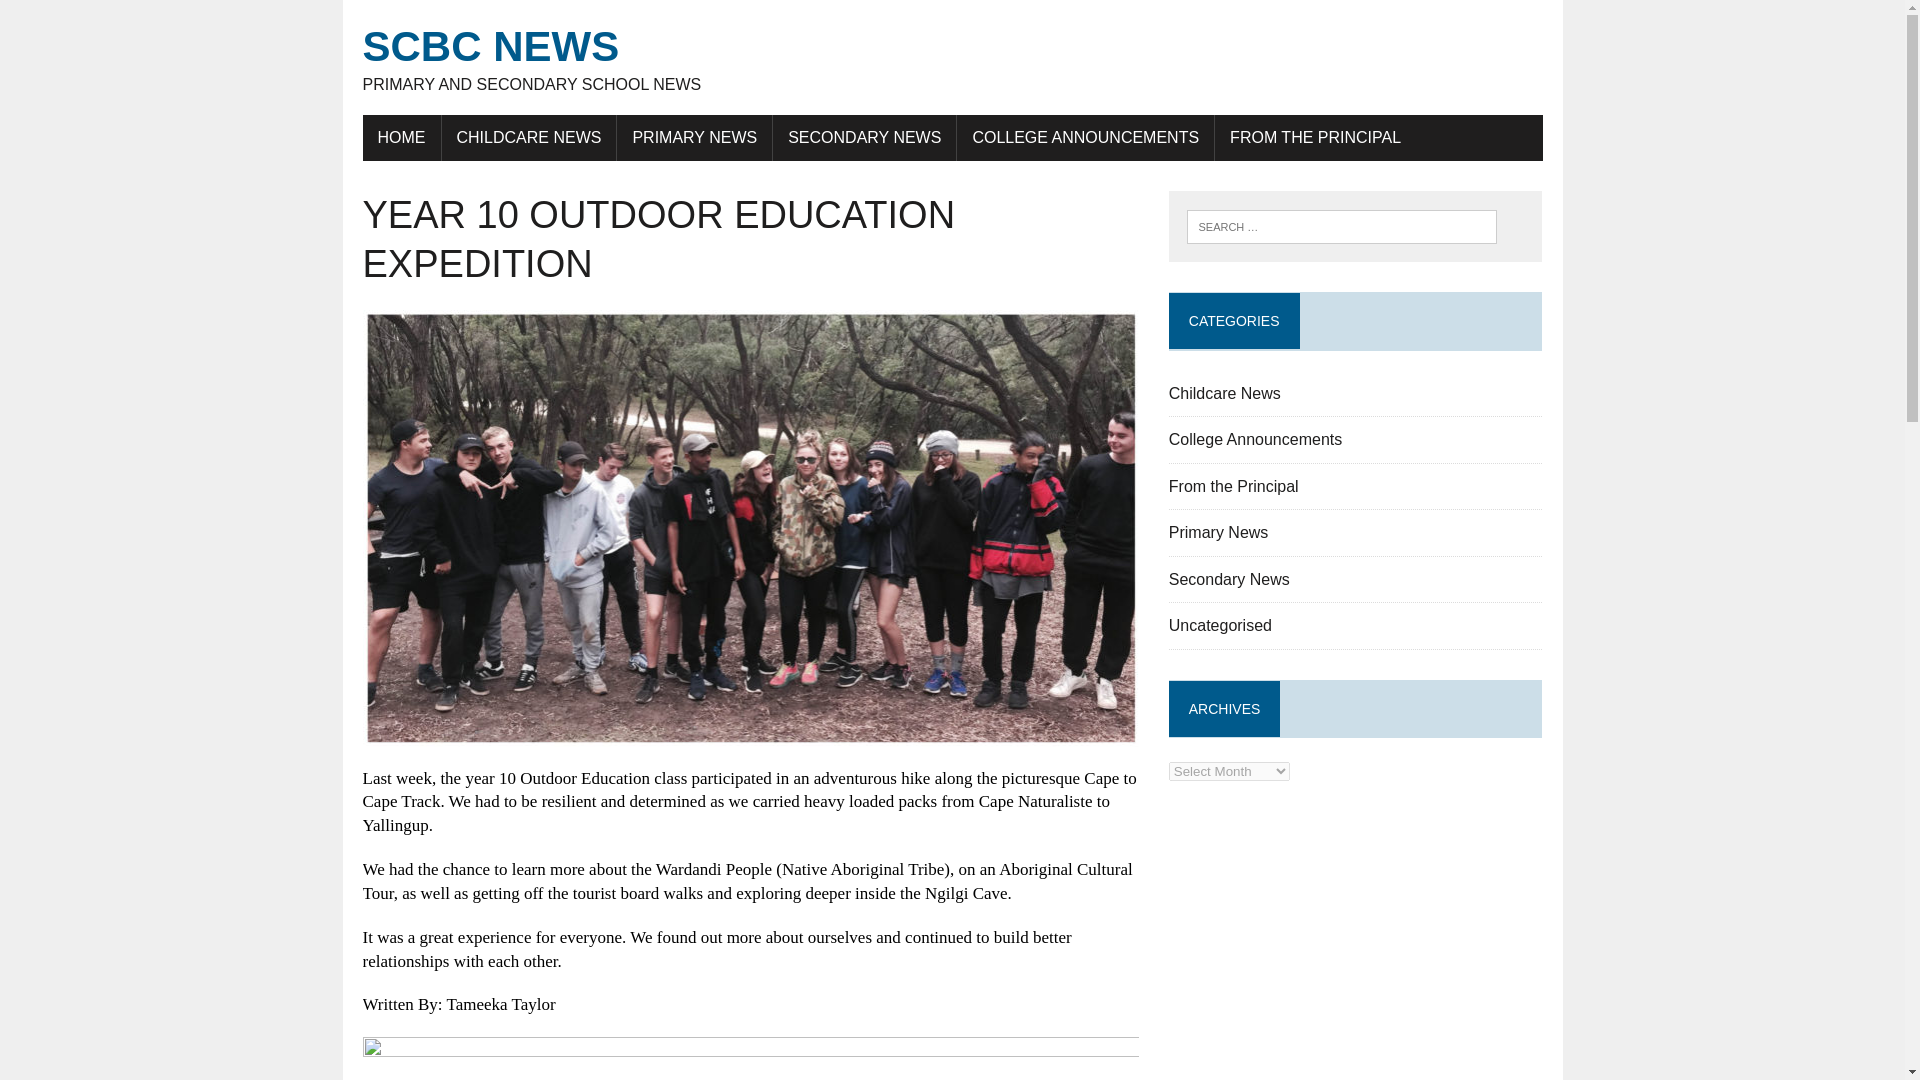  Describe the element at coordinates (1220, 624) in the screenshot. I see `Uncategorised` at that location.